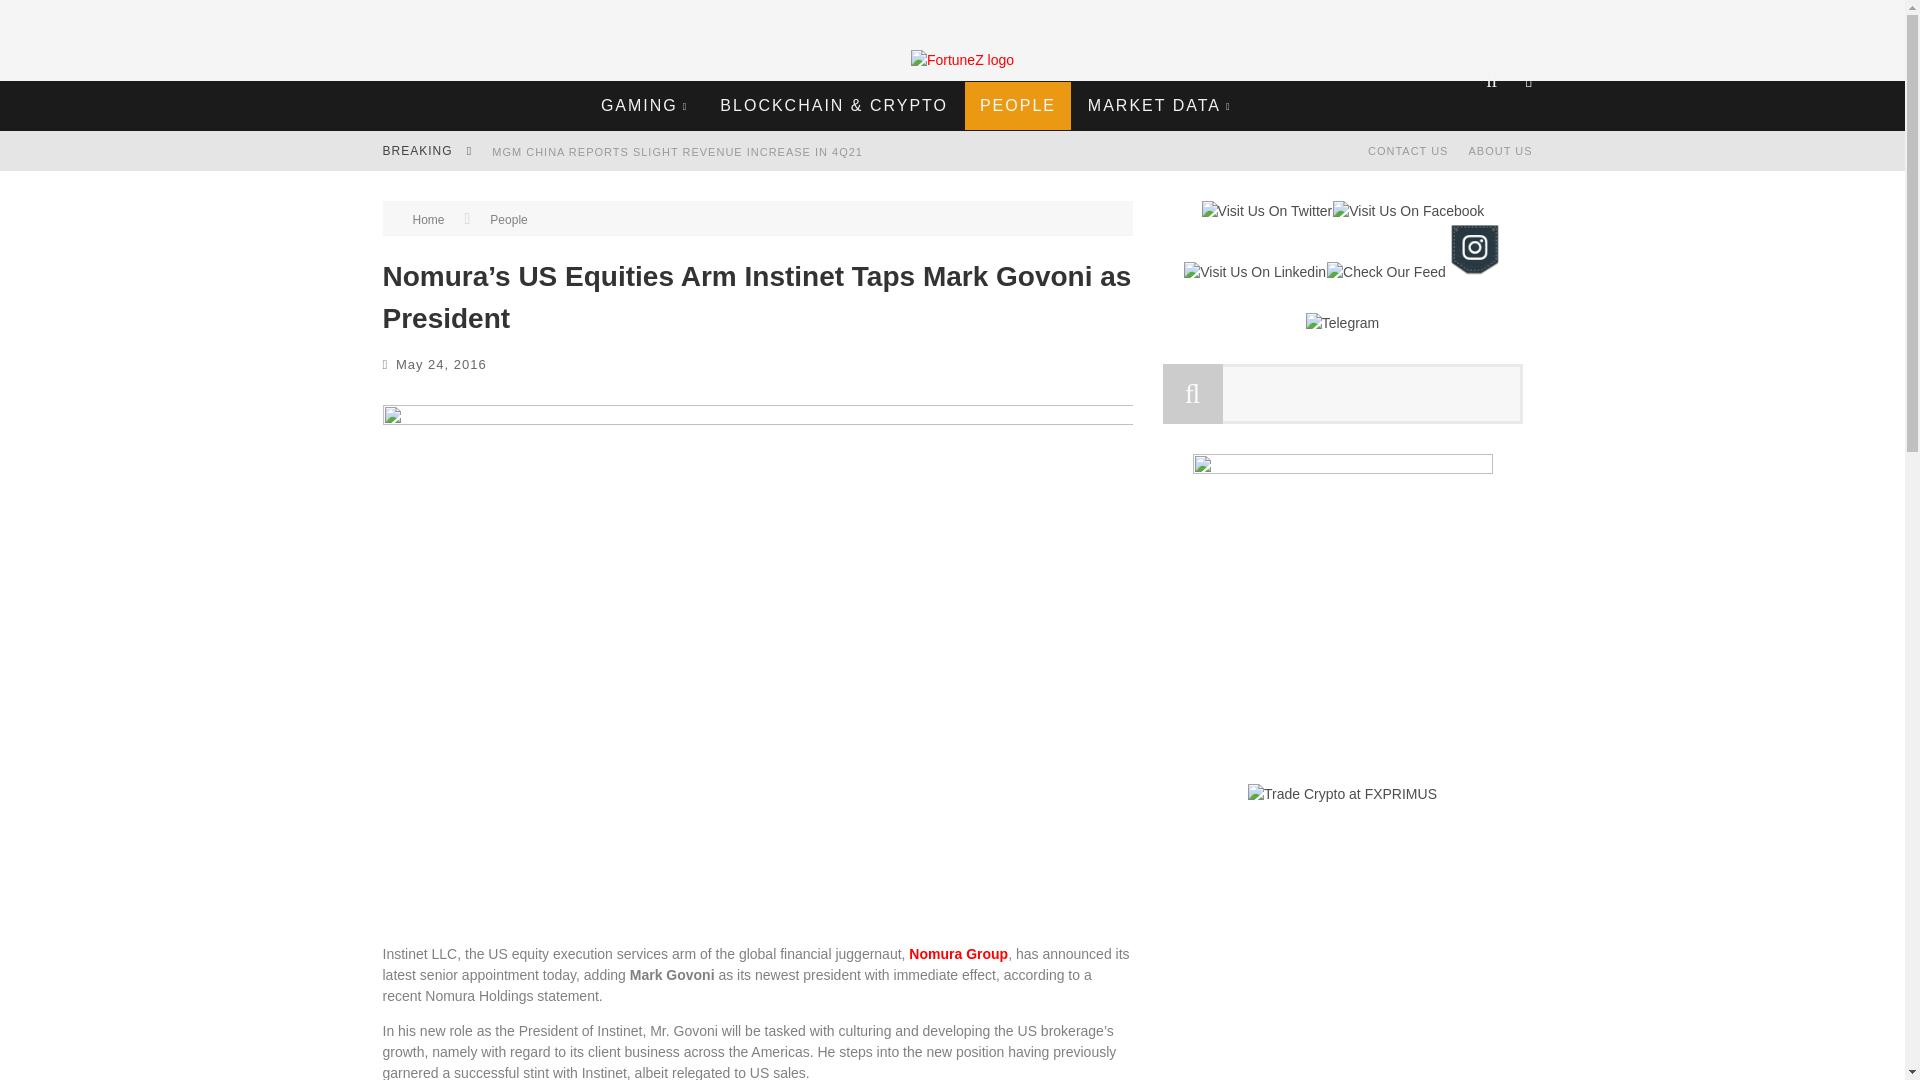 This screenshot has height=1080, width=1920. Describe the element at coordinates (1473, 271) in the screenshot. I see `Visit Us On Instagram` at that location.